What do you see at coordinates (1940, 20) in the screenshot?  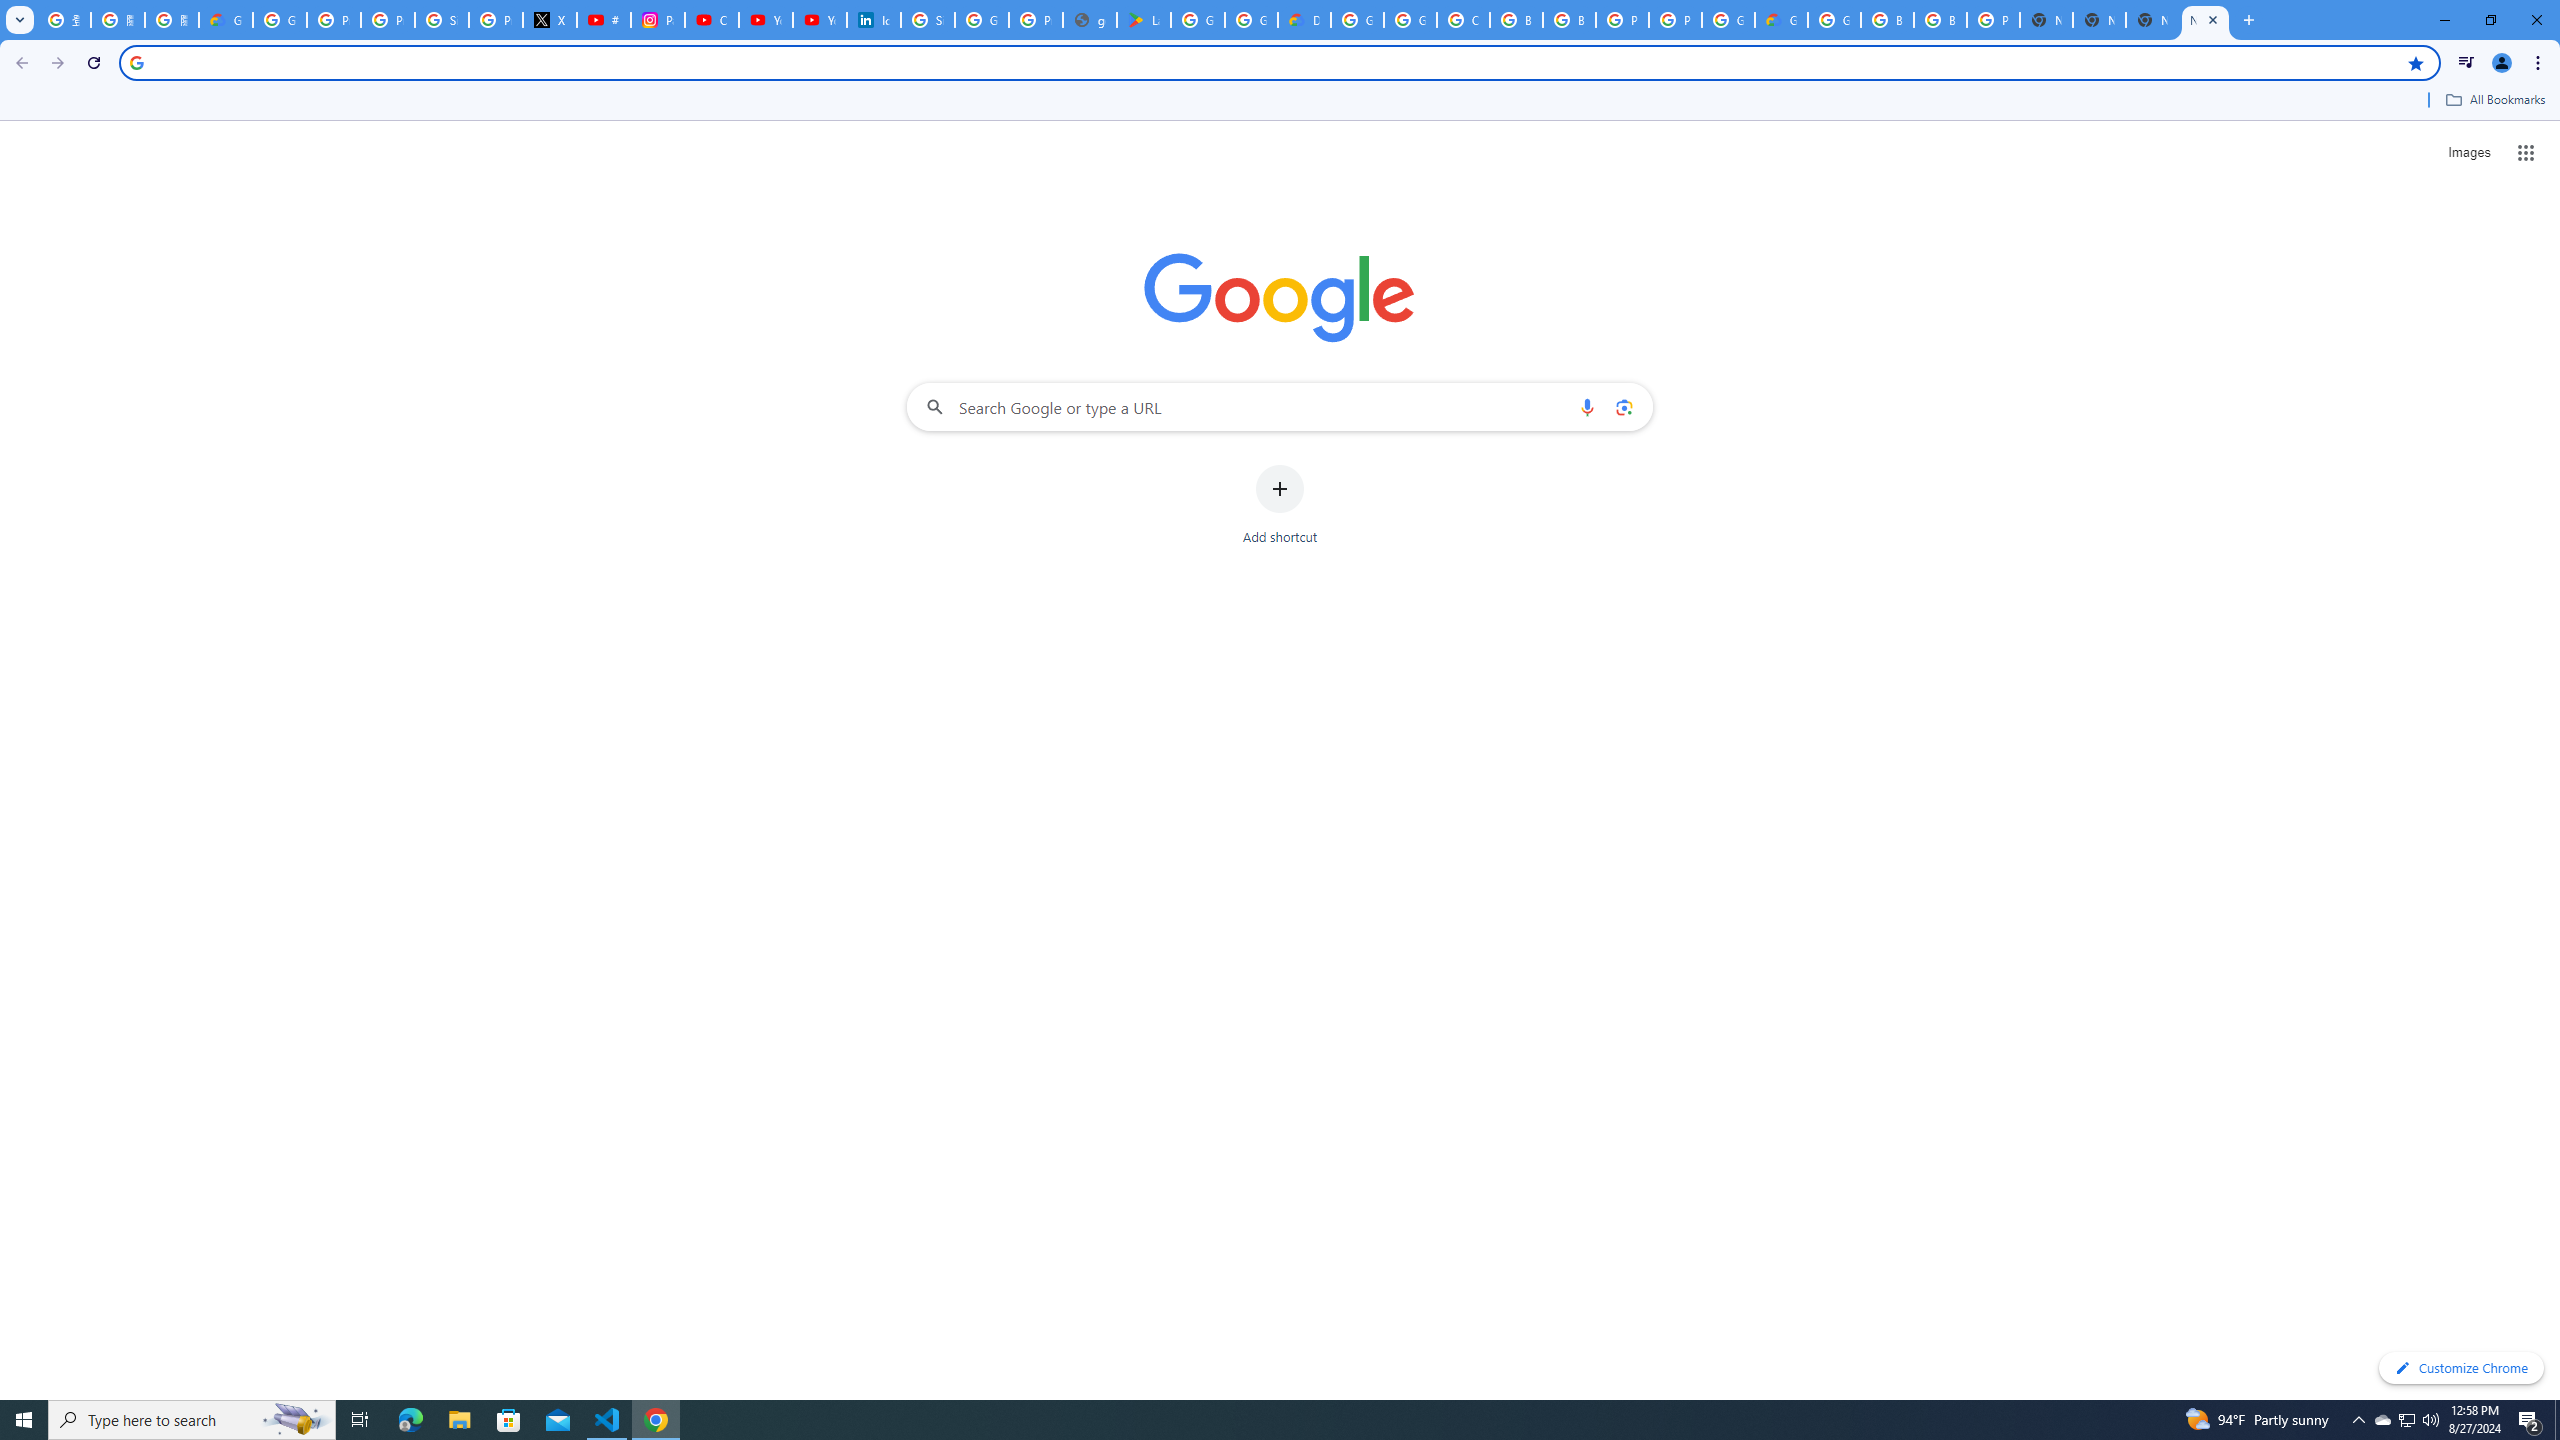 I see `Browse Chrome as a guest - Computer - Google Chrome Help` at bounding box center [1940, 20].